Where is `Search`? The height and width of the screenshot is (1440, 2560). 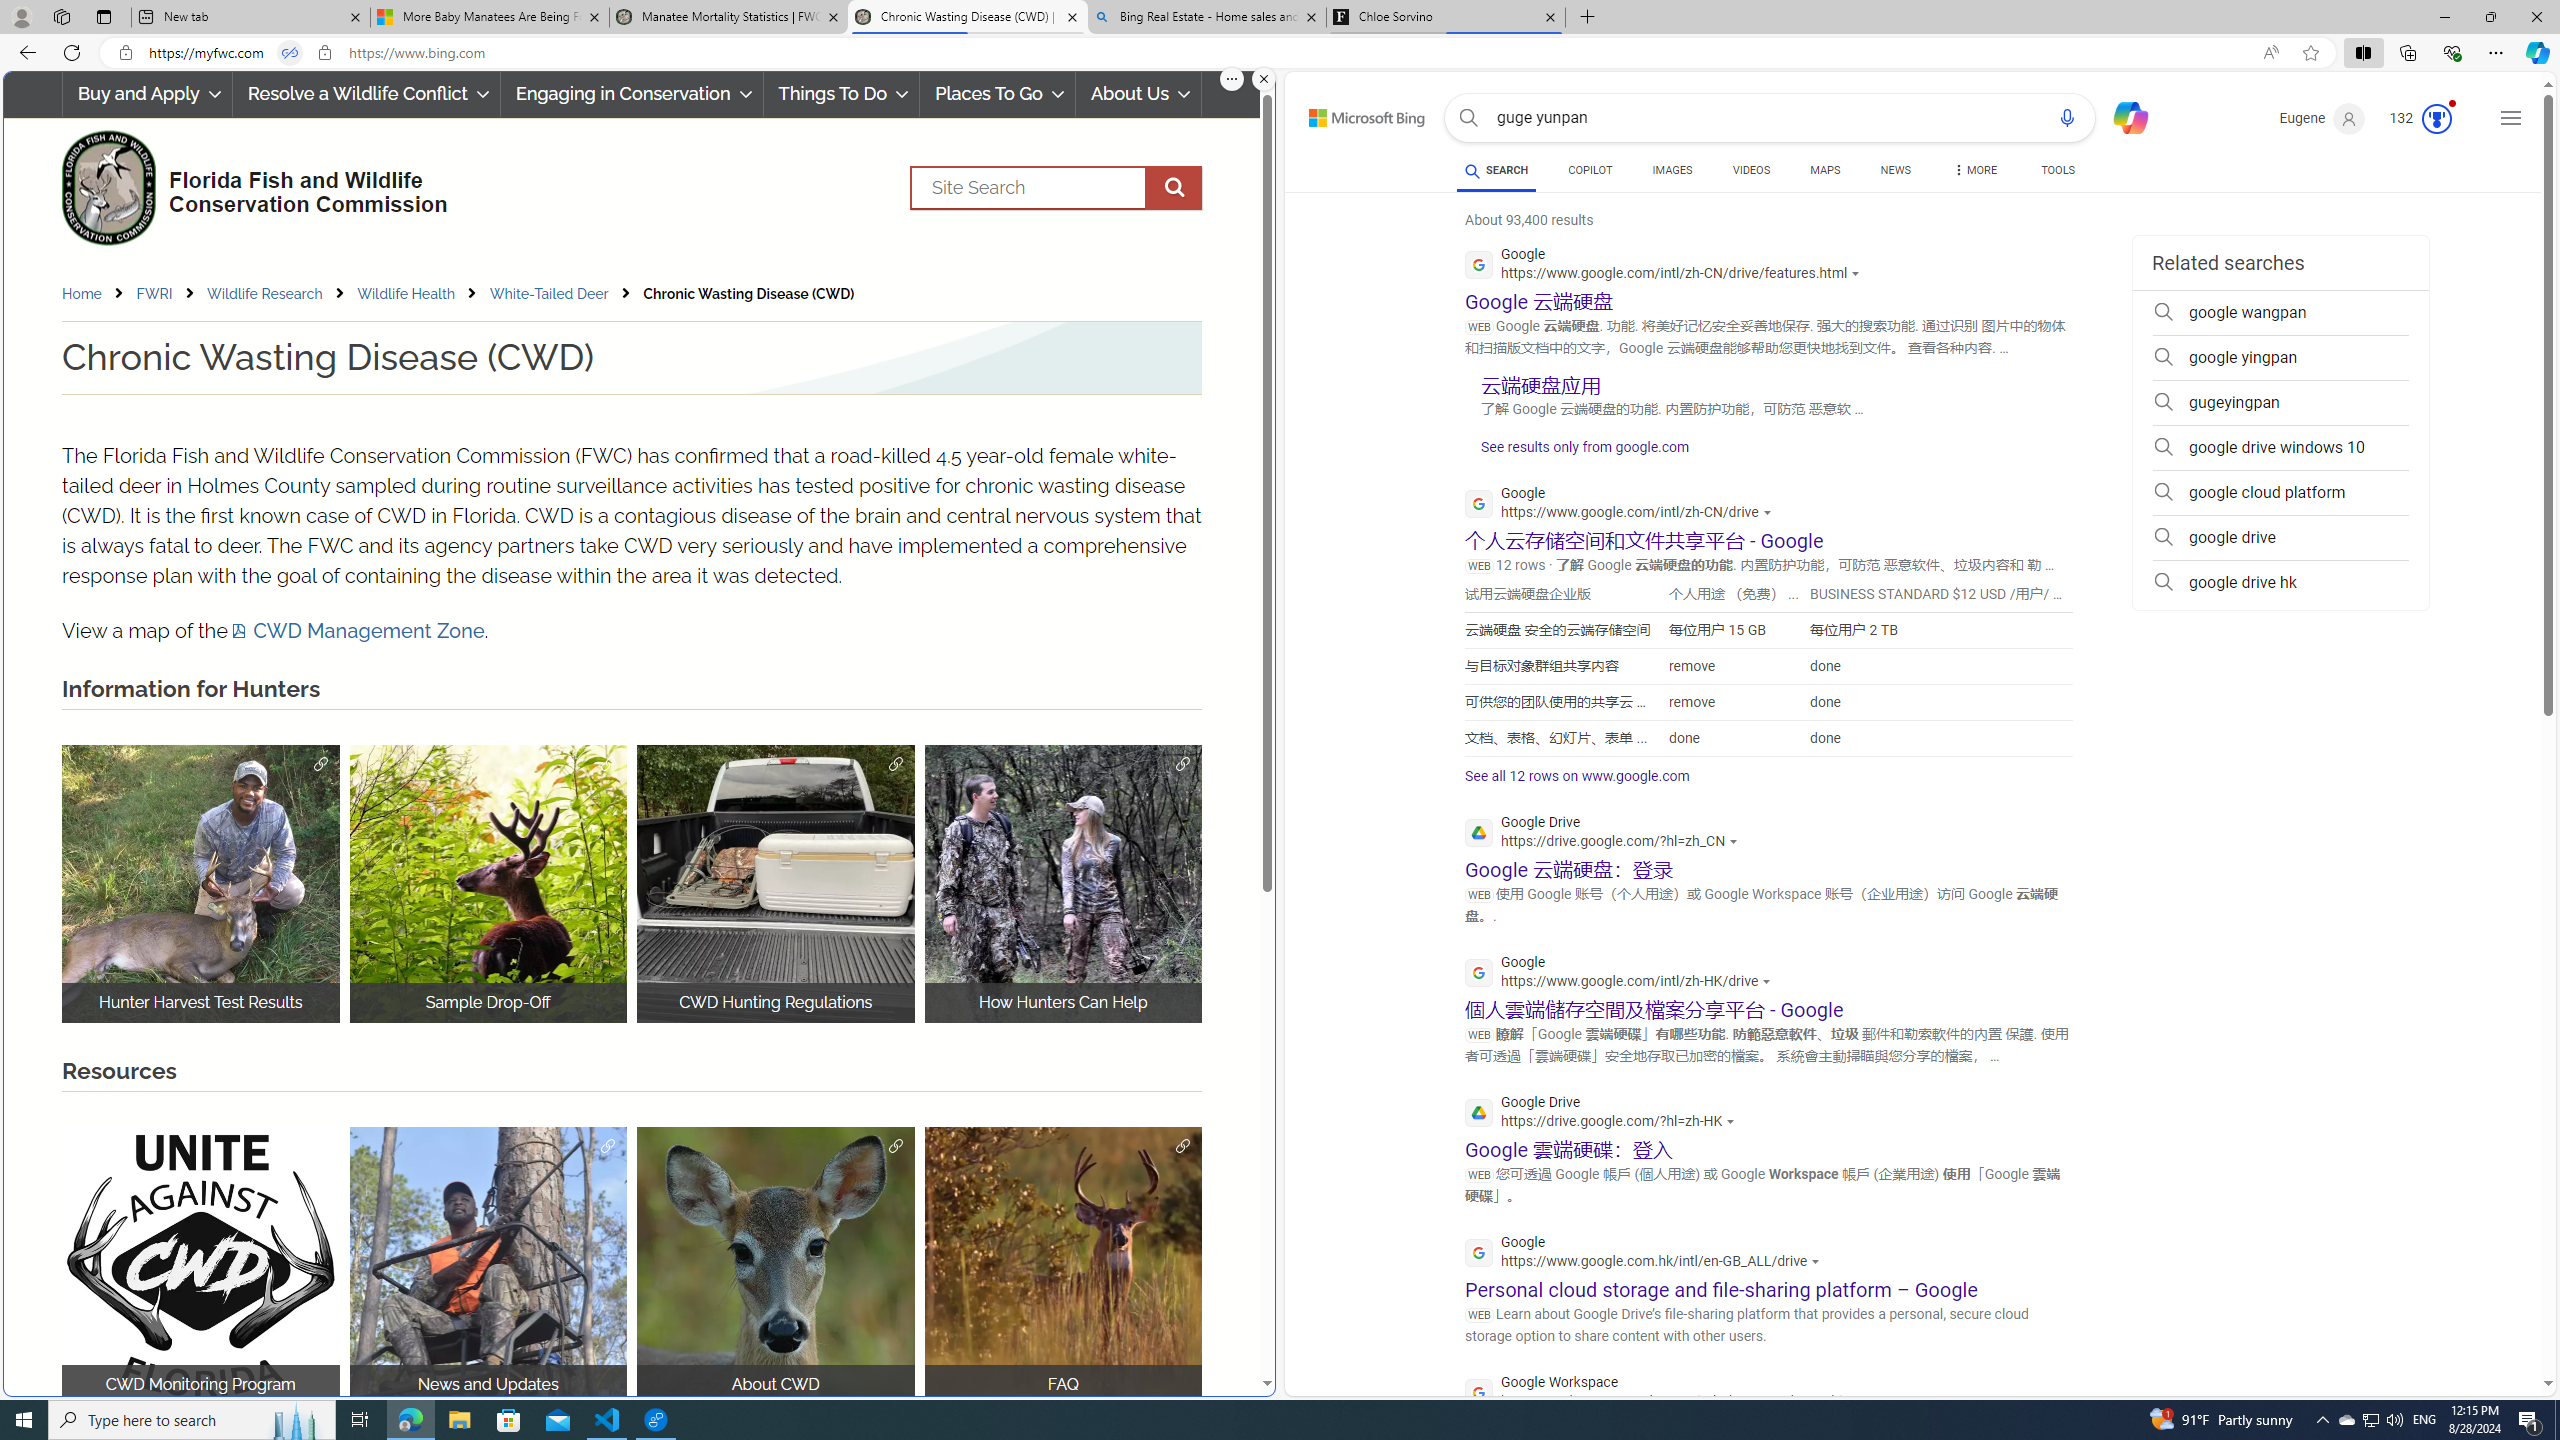 Search is located at coordinates (1468, 118).